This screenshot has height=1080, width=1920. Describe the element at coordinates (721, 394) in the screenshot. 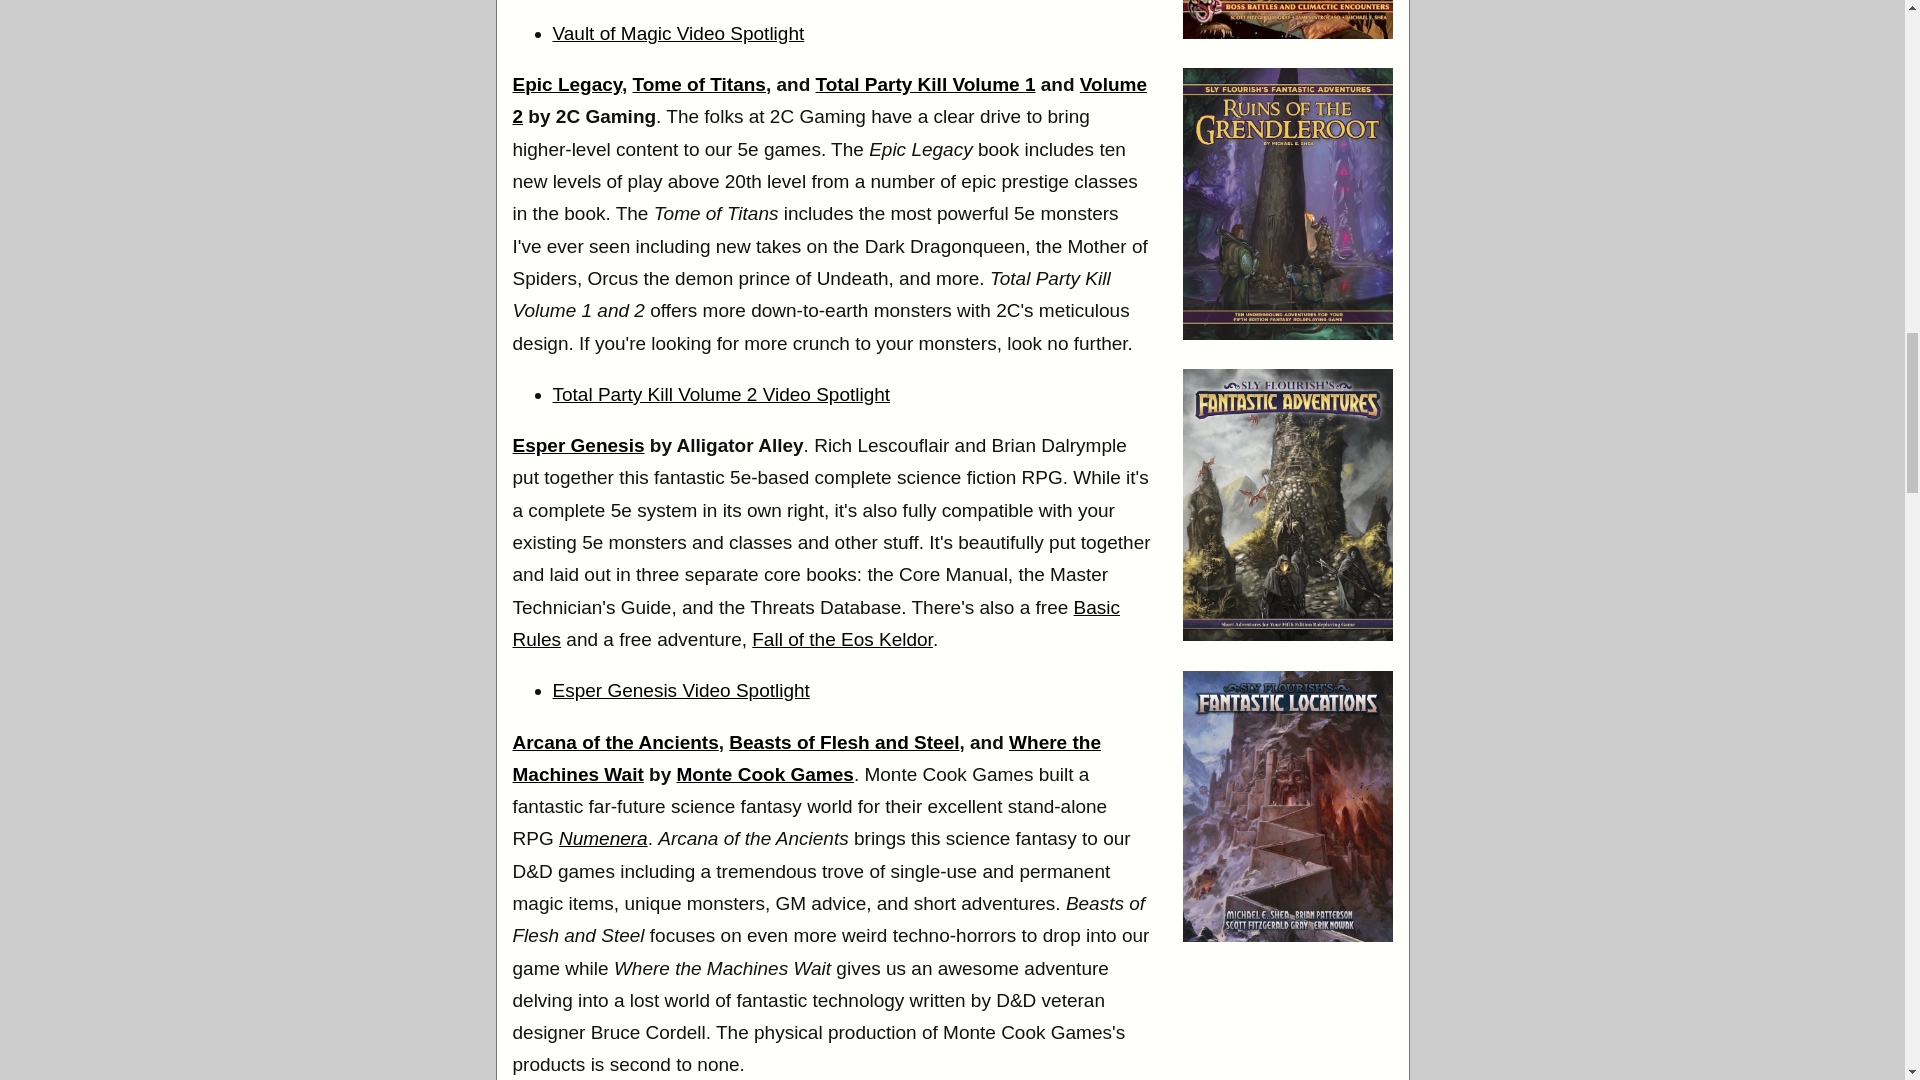

I see `Total Party Kill Volume 2 Video Spotlight` at that location.